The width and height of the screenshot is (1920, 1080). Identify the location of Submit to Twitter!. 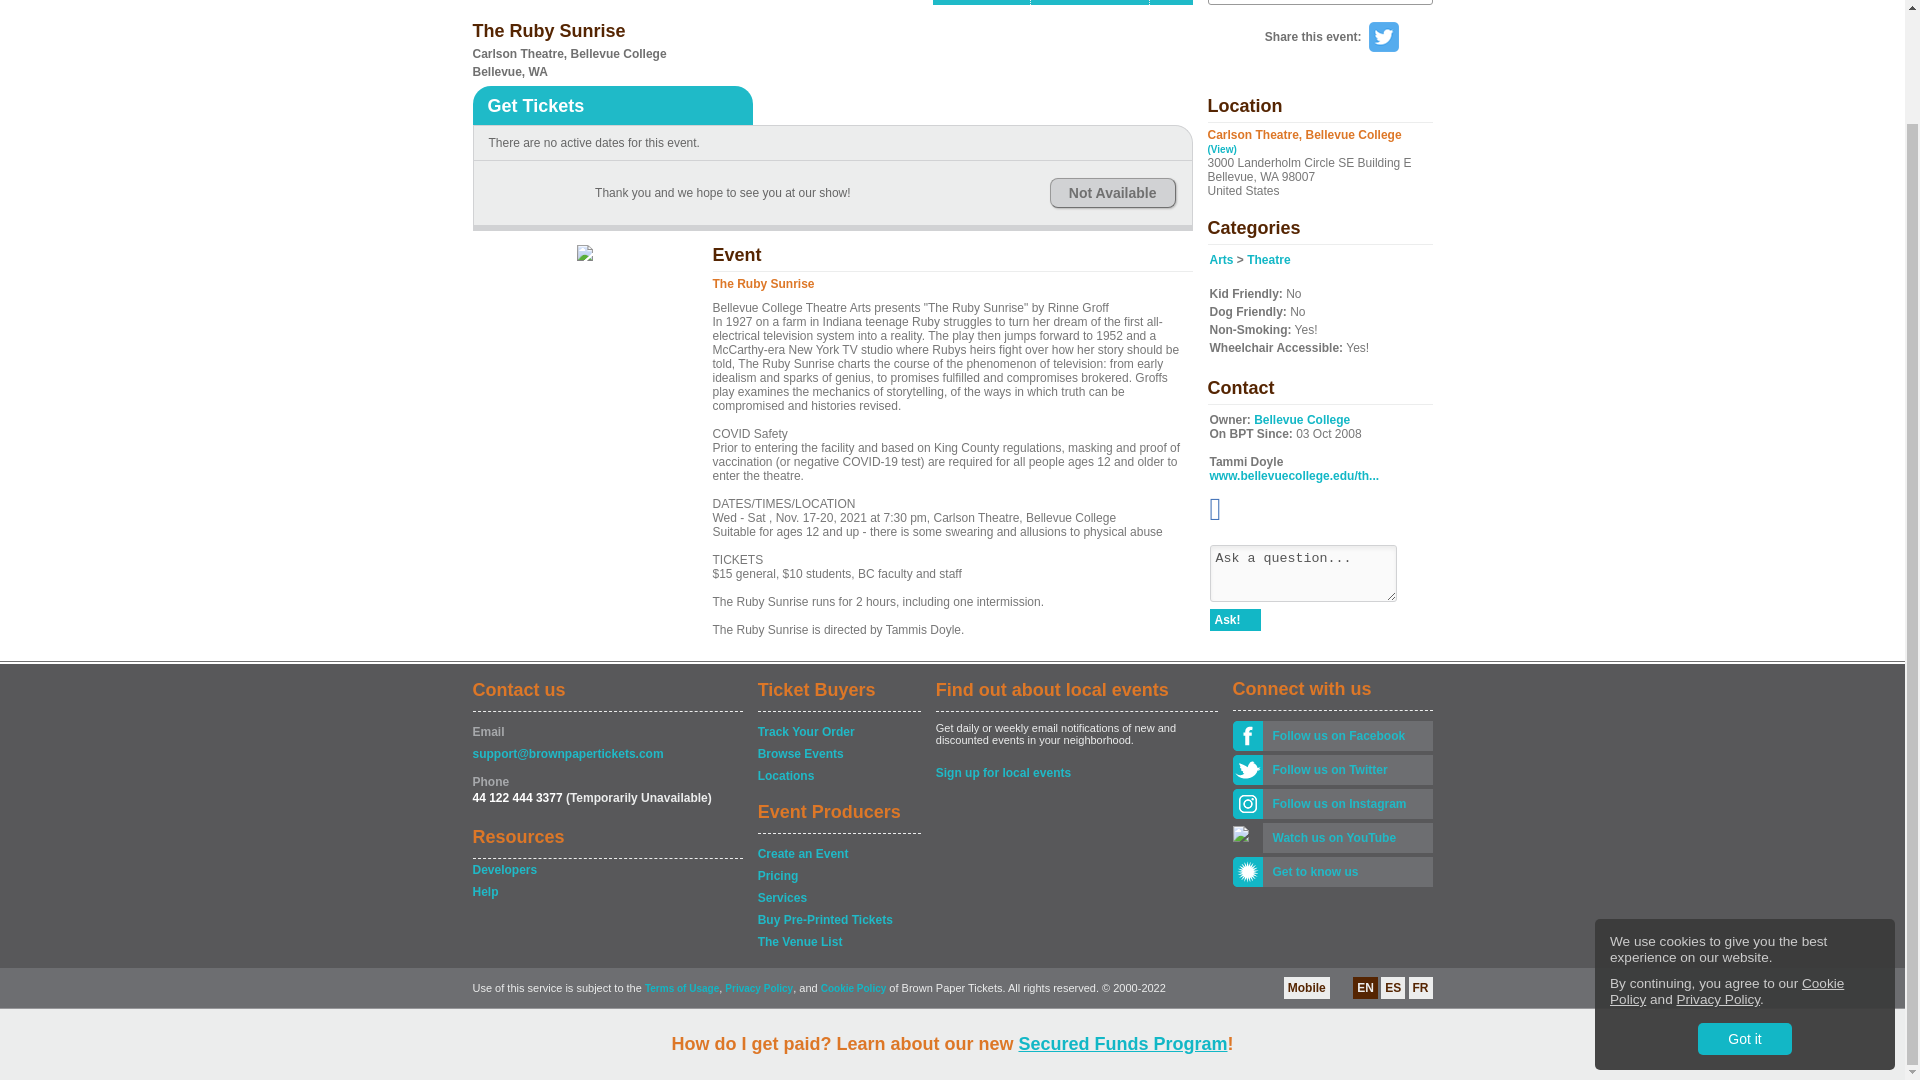
(1382, 36).